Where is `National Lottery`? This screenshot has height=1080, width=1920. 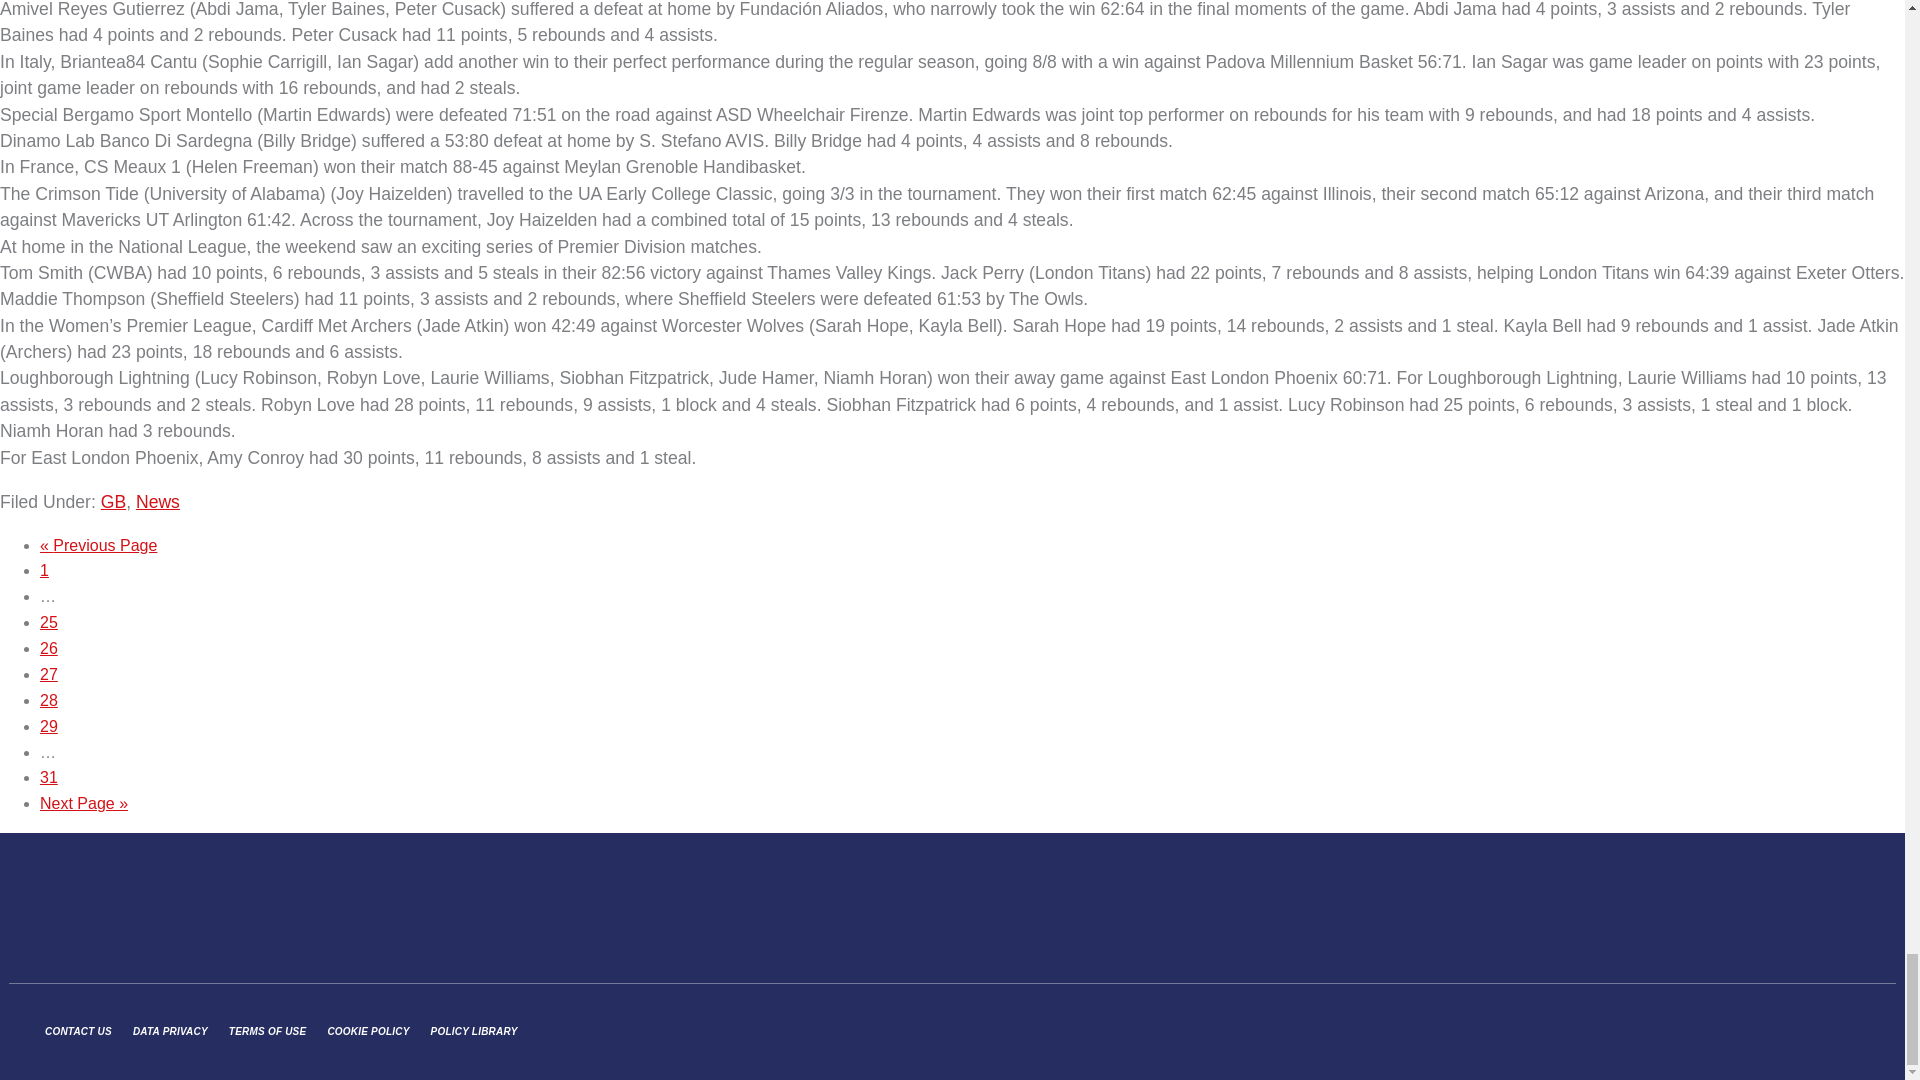
National Lottery is located at coordinates (1792, 907).